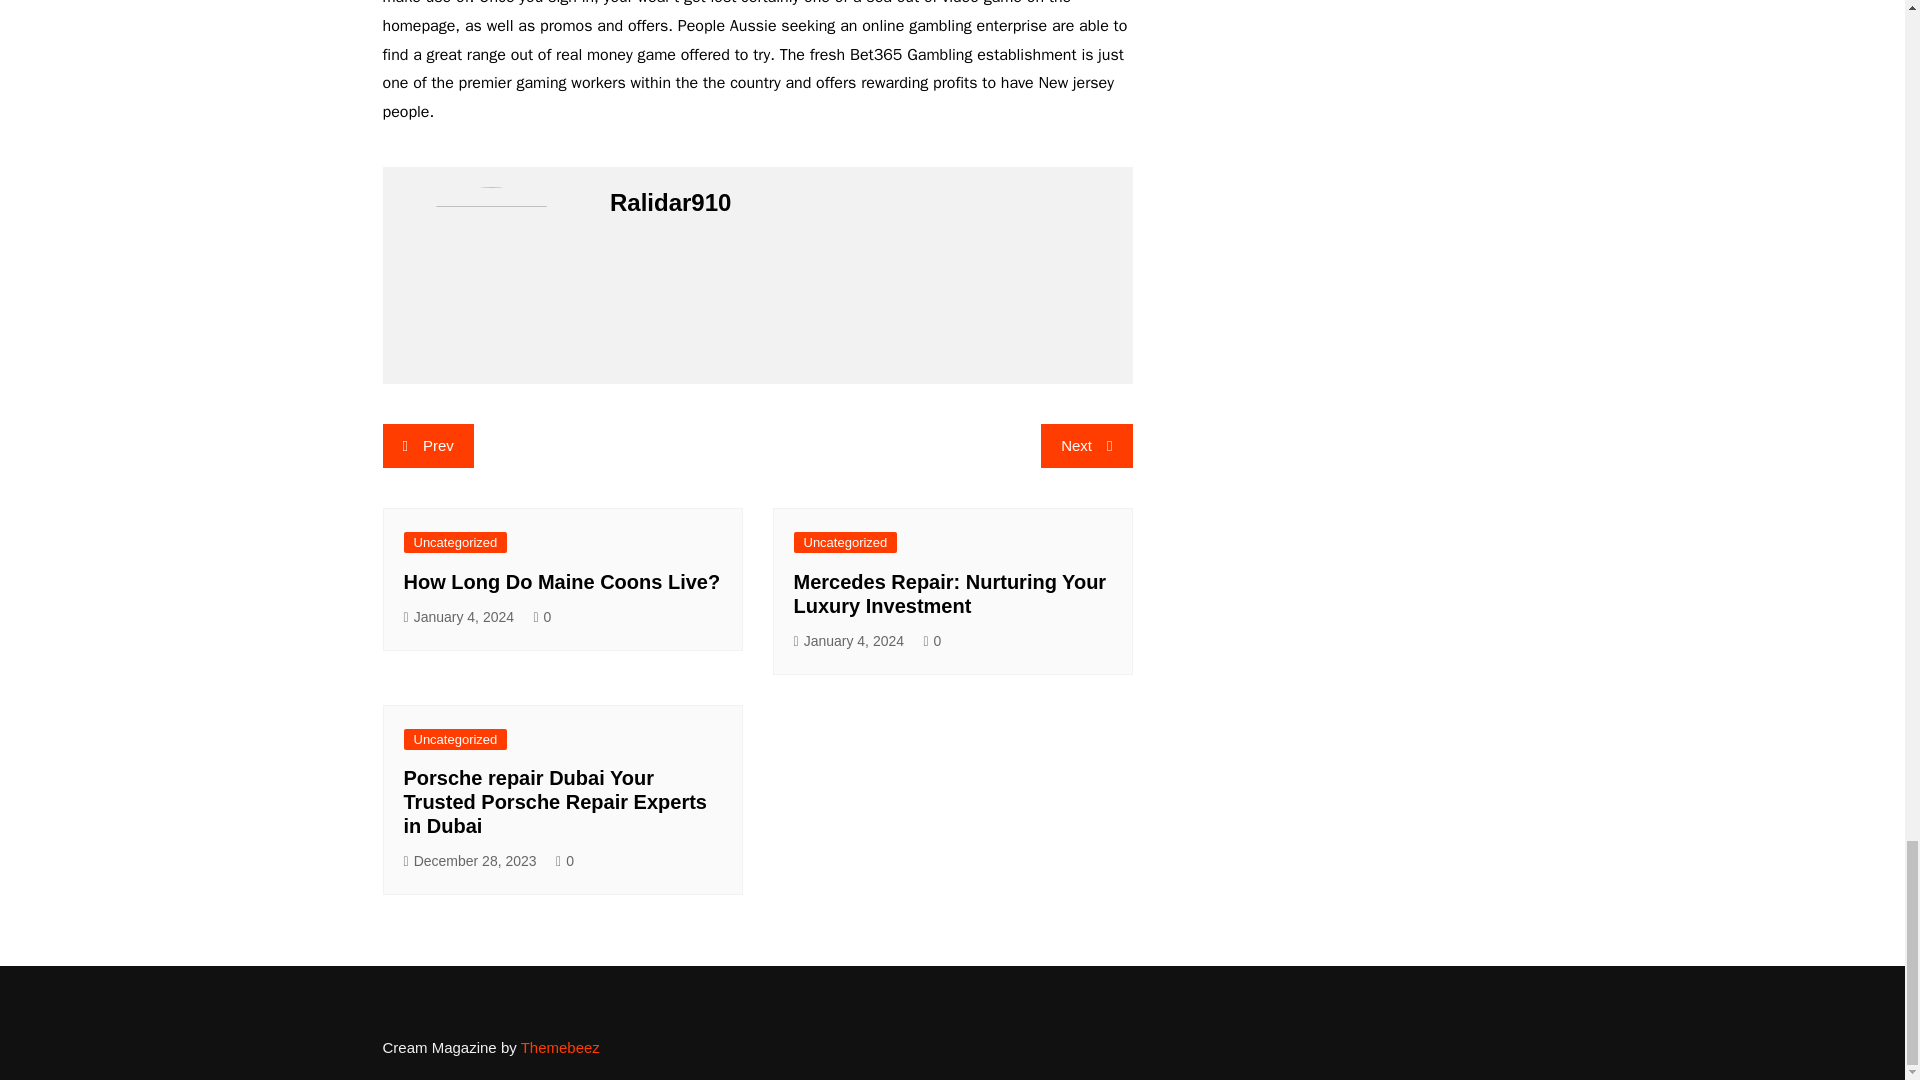 The image size is (1920, 1080). What do you see at coordinates (565, 860) in the screenshot?
I see `0` at bounding box center [565, 860].